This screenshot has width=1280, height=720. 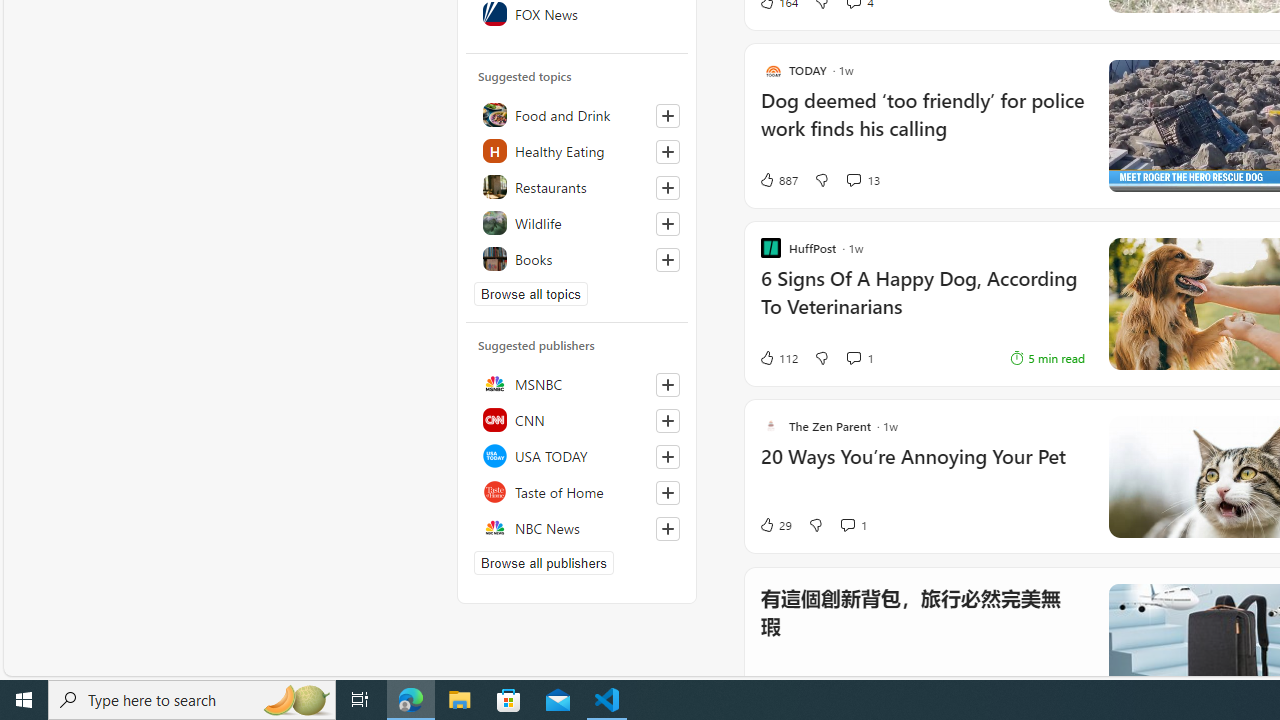 What do you see at coordinates (577, 456) in the screenshot?
I see `USA TODAY` at bounding box center [577, 456].